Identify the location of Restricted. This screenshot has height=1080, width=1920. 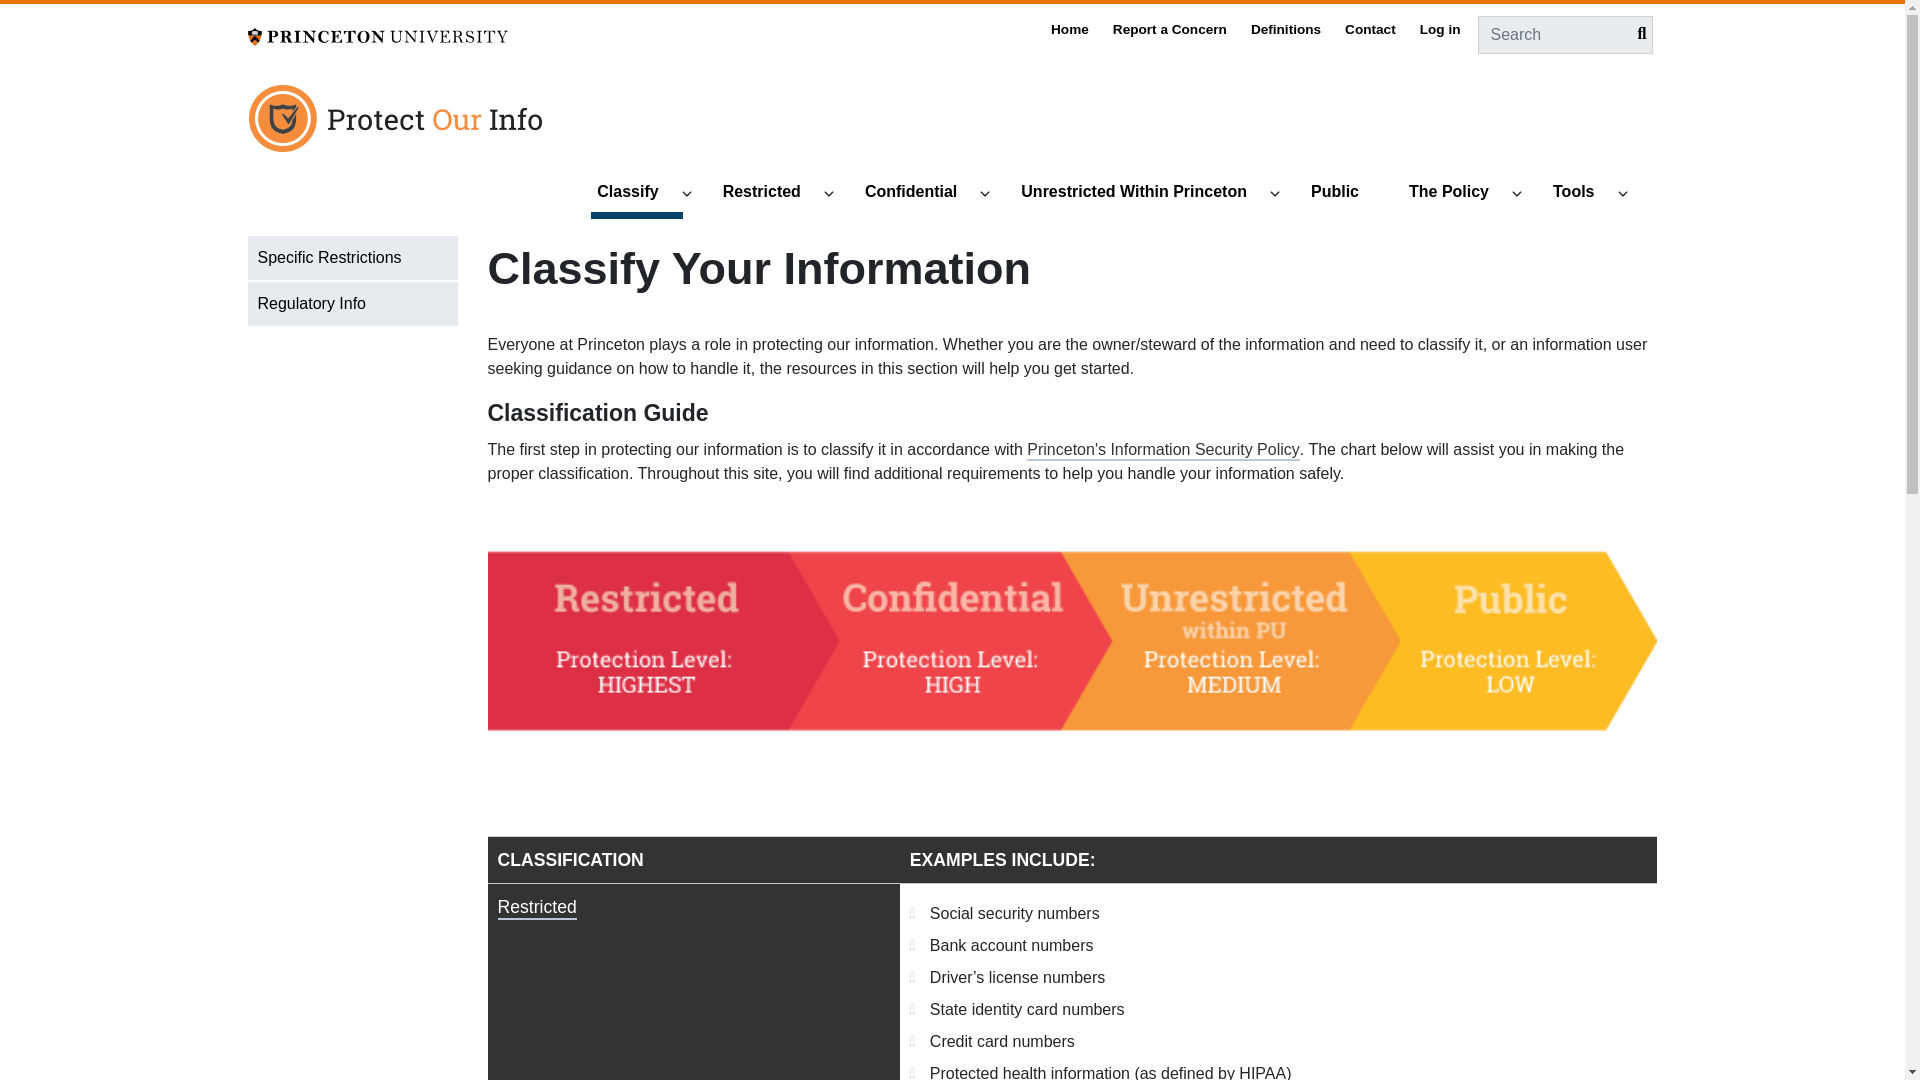
(770, 194).